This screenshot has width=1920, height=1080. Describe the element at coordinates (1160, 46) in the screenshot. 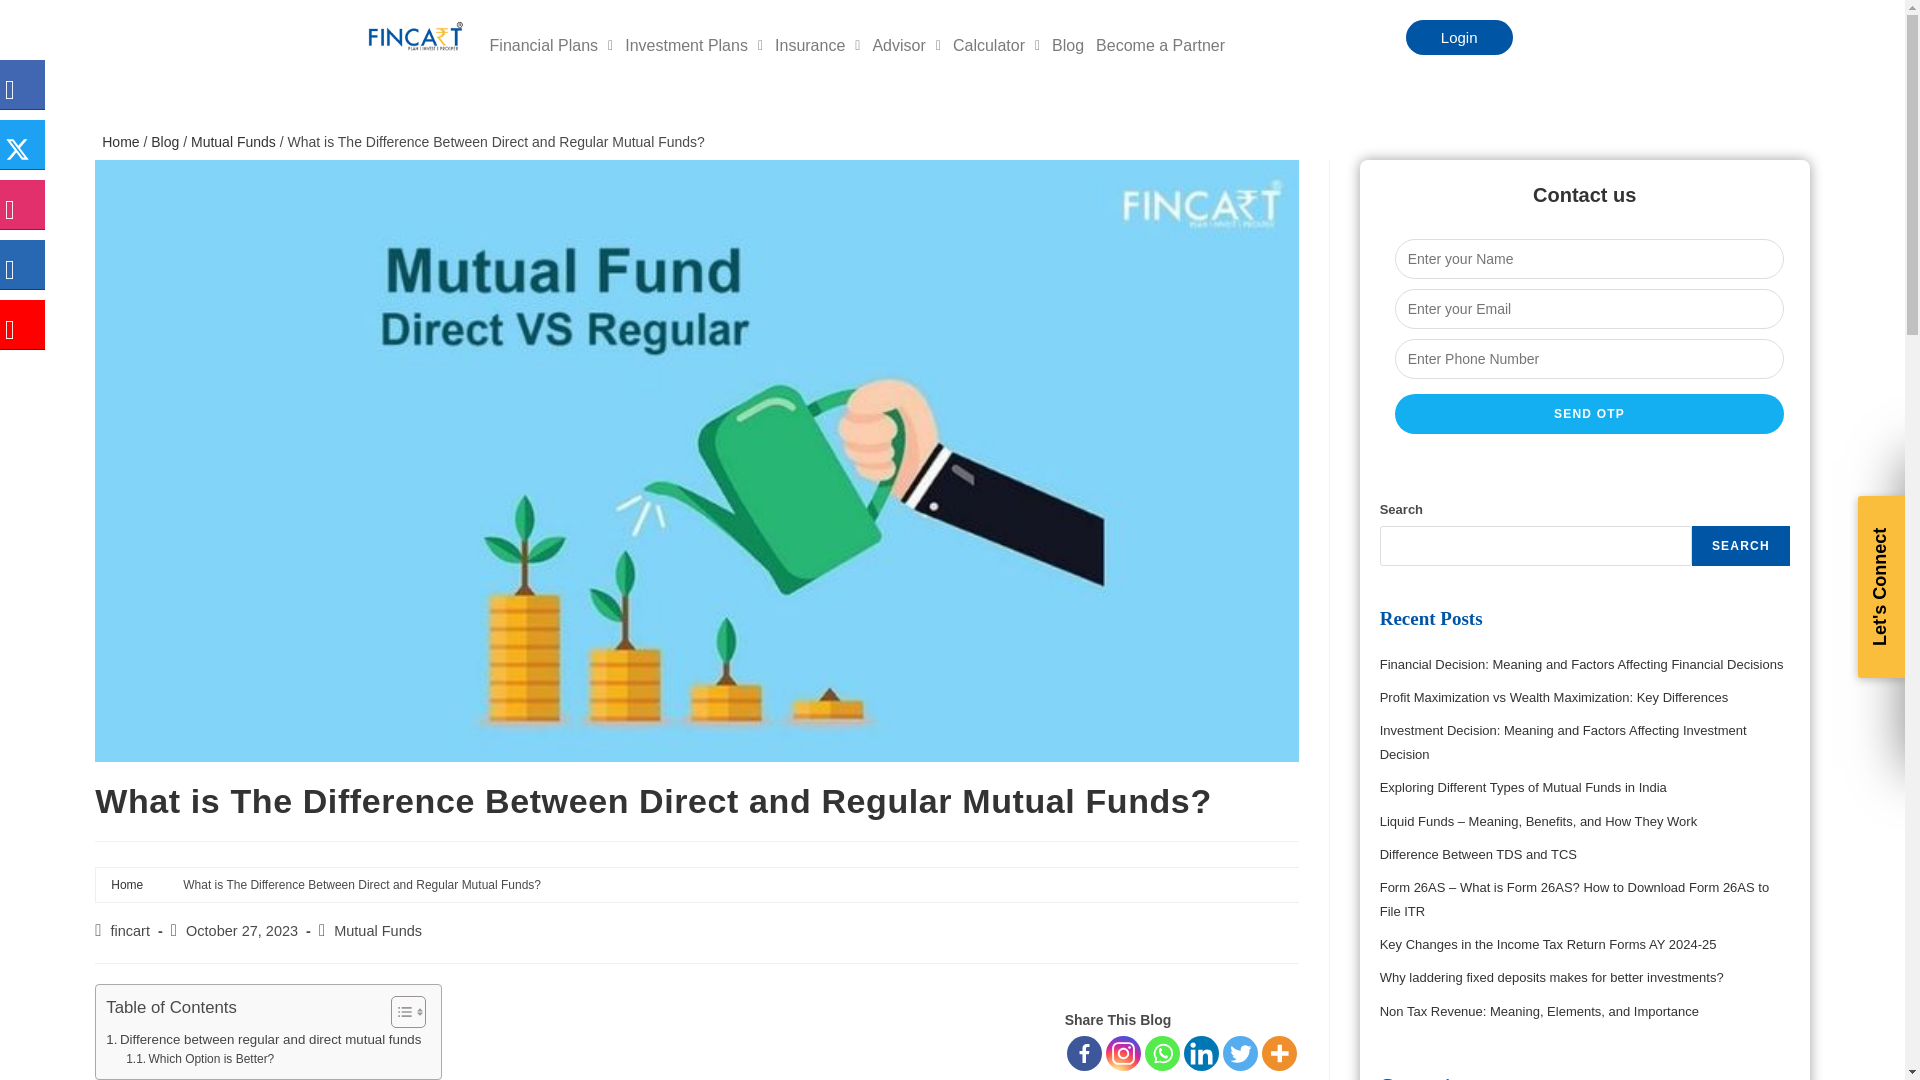

I see `Become a Partner` at that location.